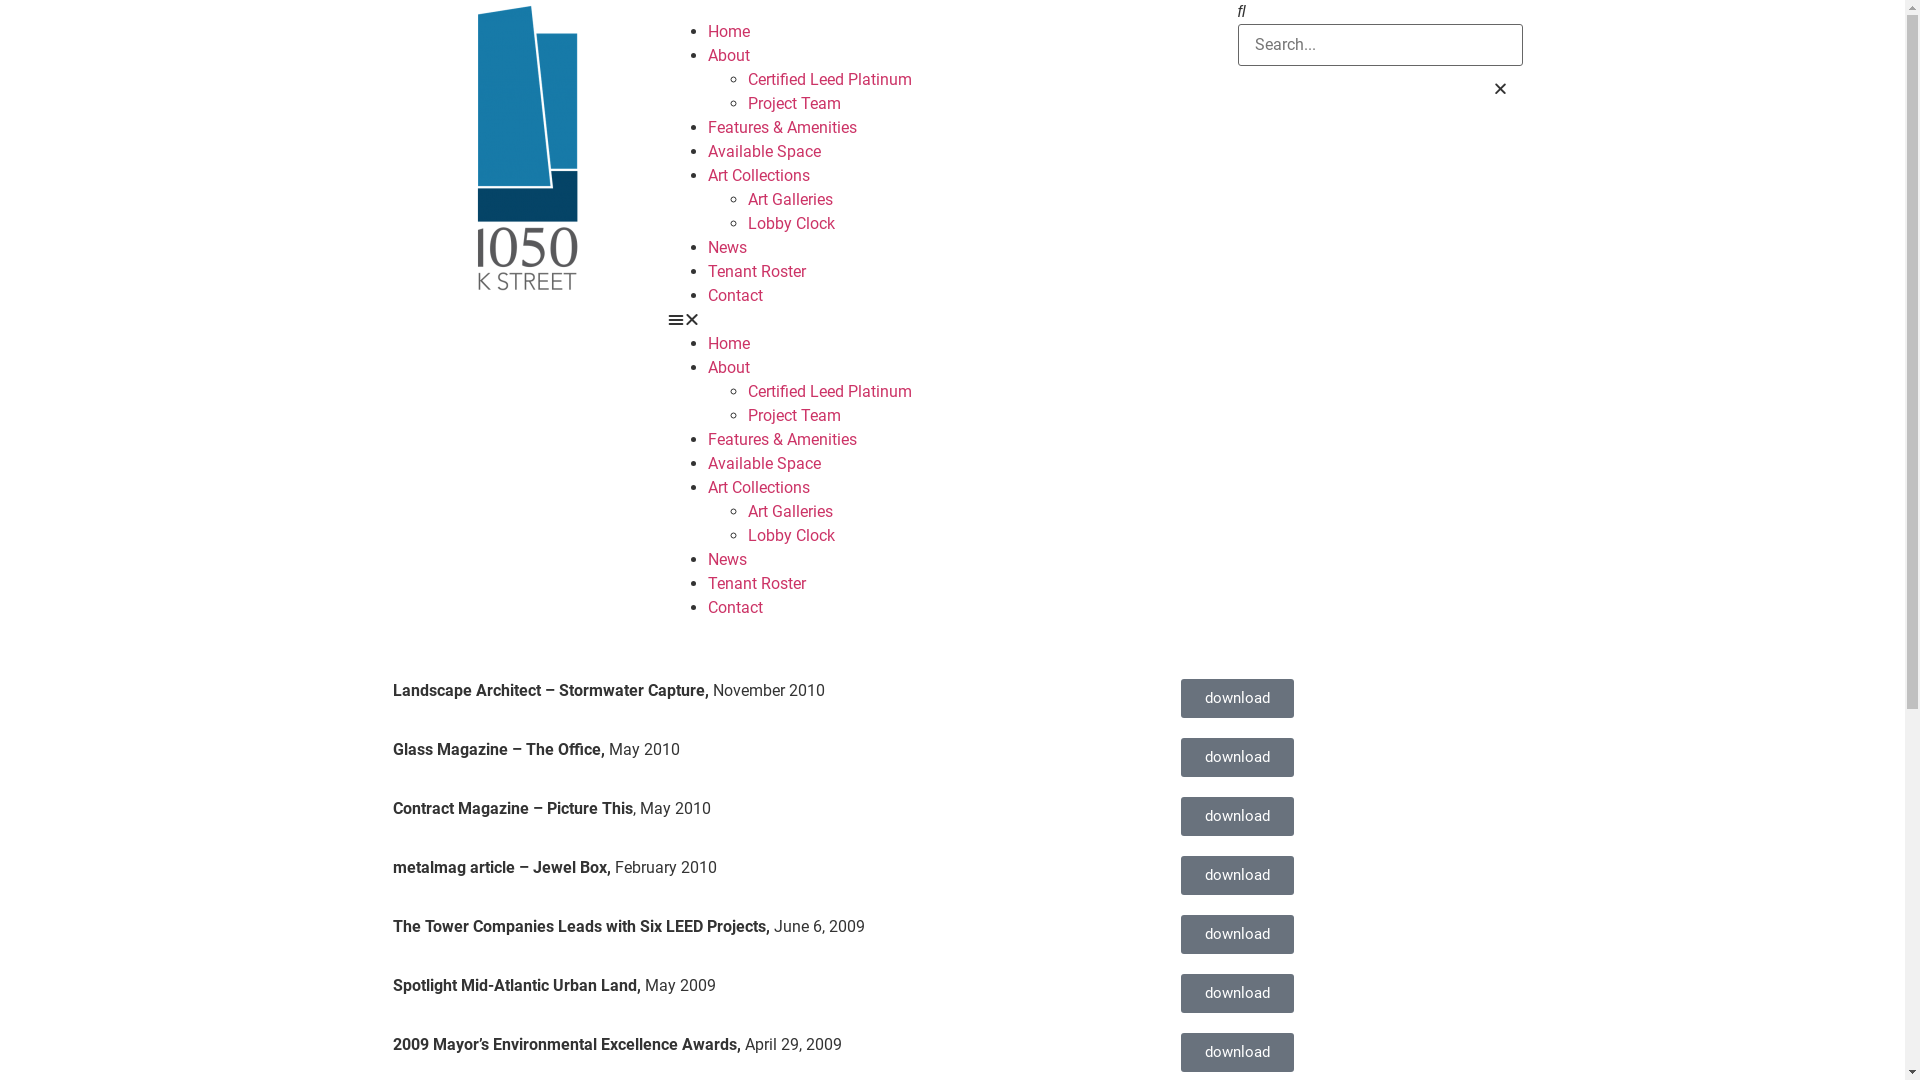  Describe the element at coordinates (1238, 758) in the screenshot. I see `download` at that location.